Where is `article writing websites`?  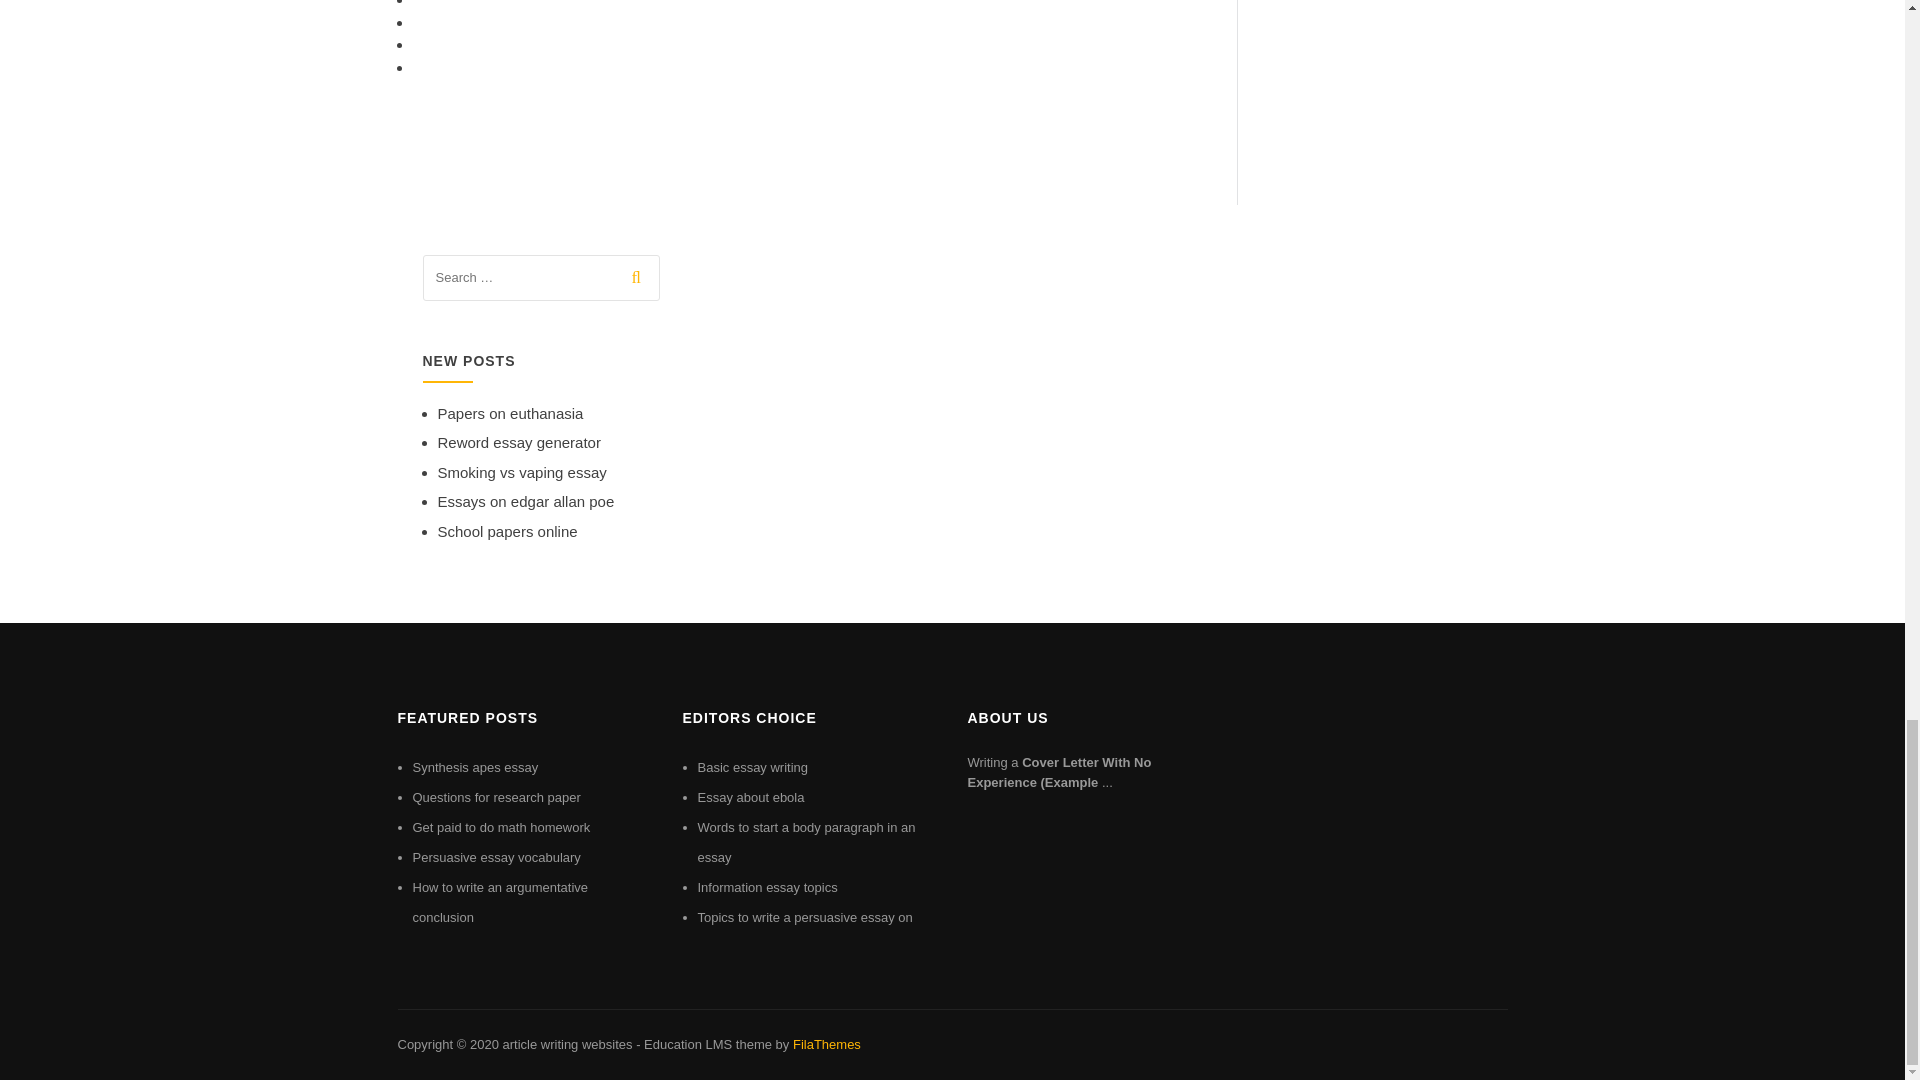 article writing websites is located at coordinates (566, 1044).